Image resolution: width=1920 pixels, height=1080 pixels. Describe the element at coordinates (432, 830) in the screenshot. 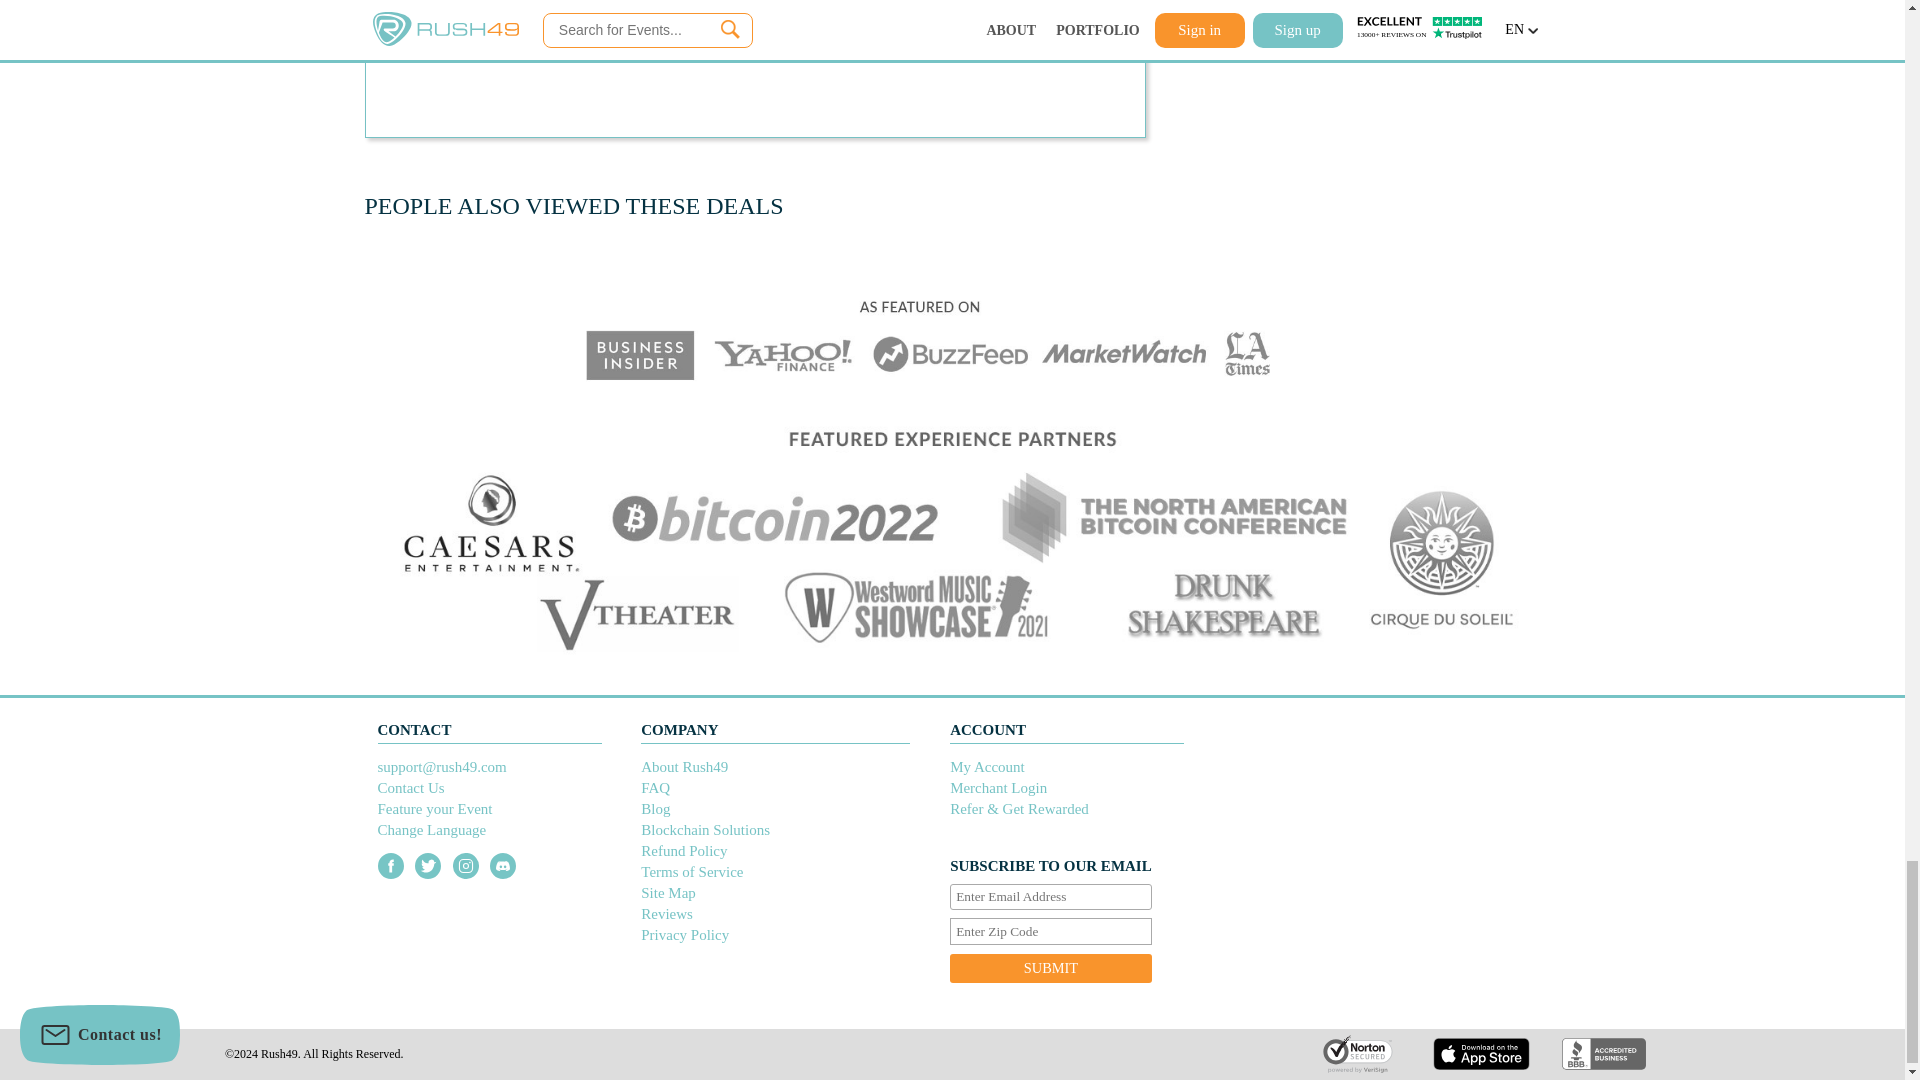

I see `Change Language` at that location.